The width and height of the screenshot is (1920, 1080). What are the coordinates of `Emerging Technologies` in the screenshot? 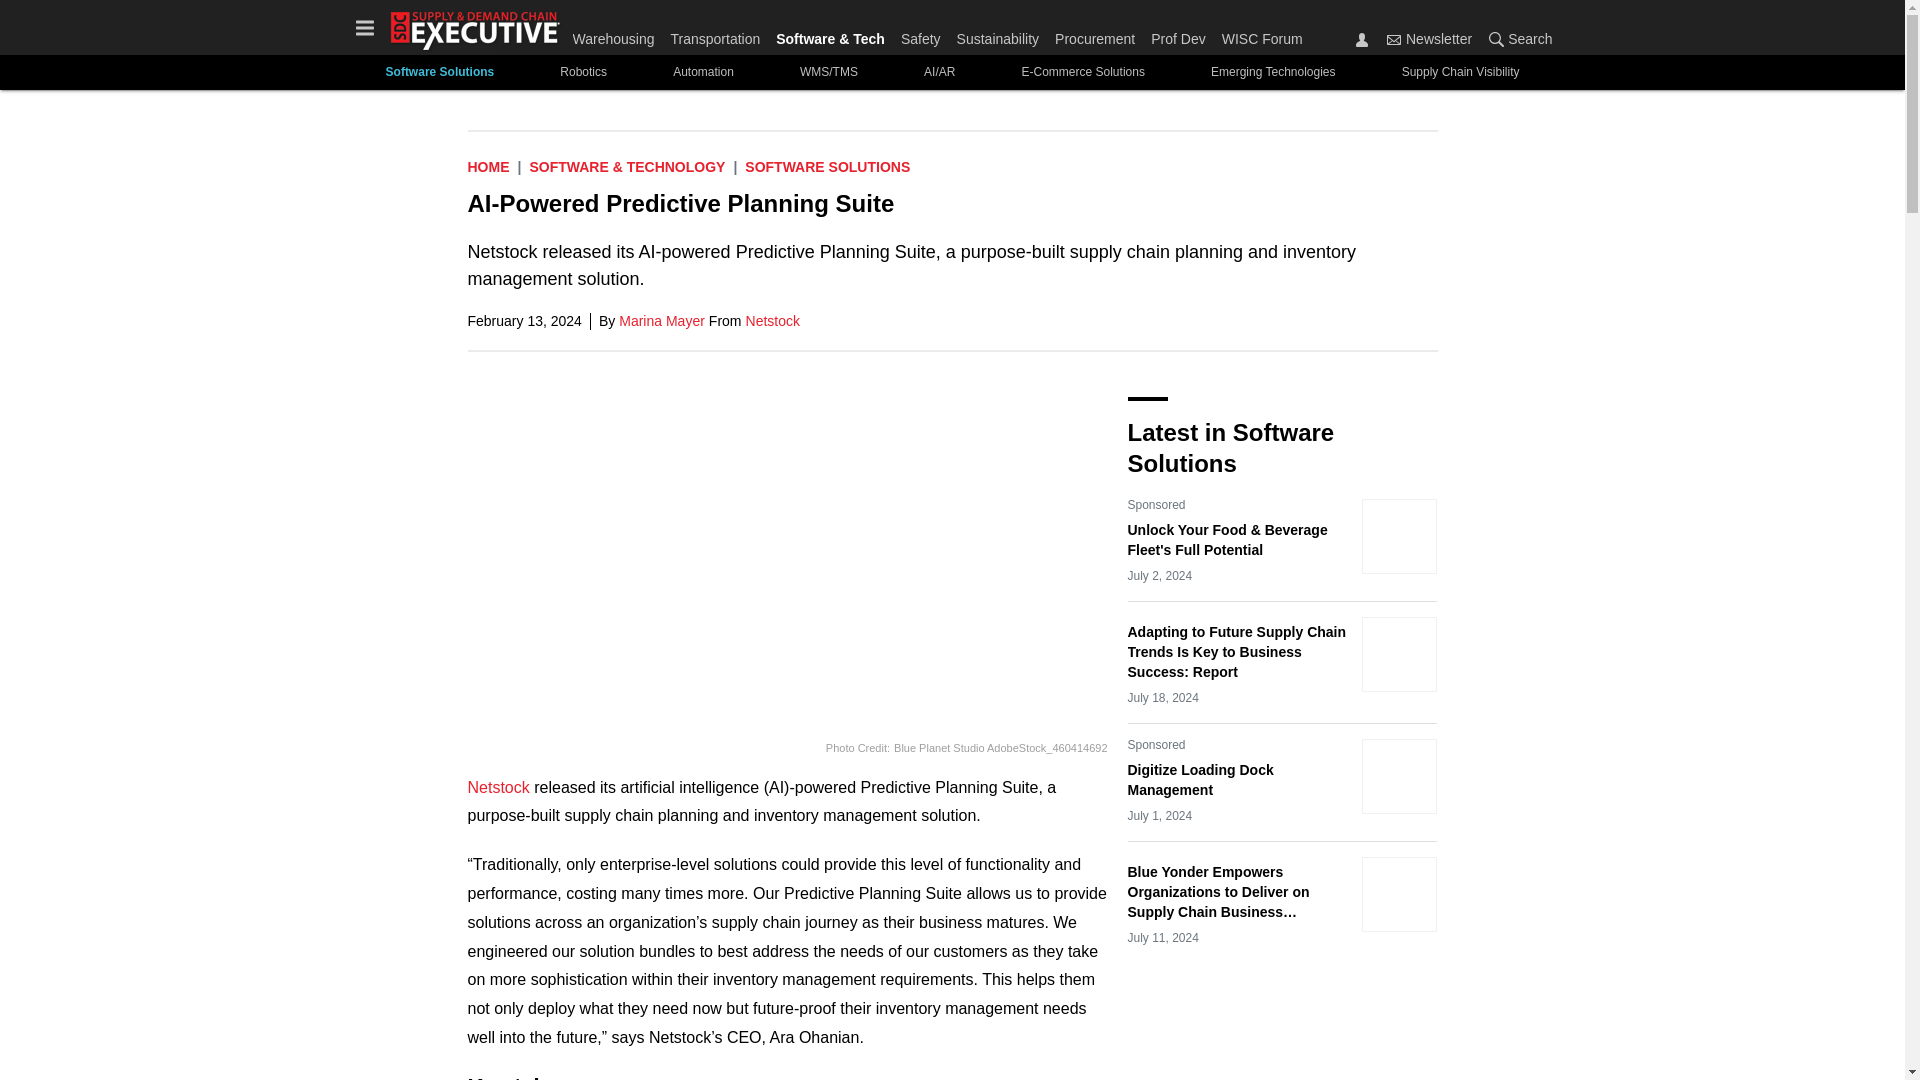 It's located at (1274, 72).